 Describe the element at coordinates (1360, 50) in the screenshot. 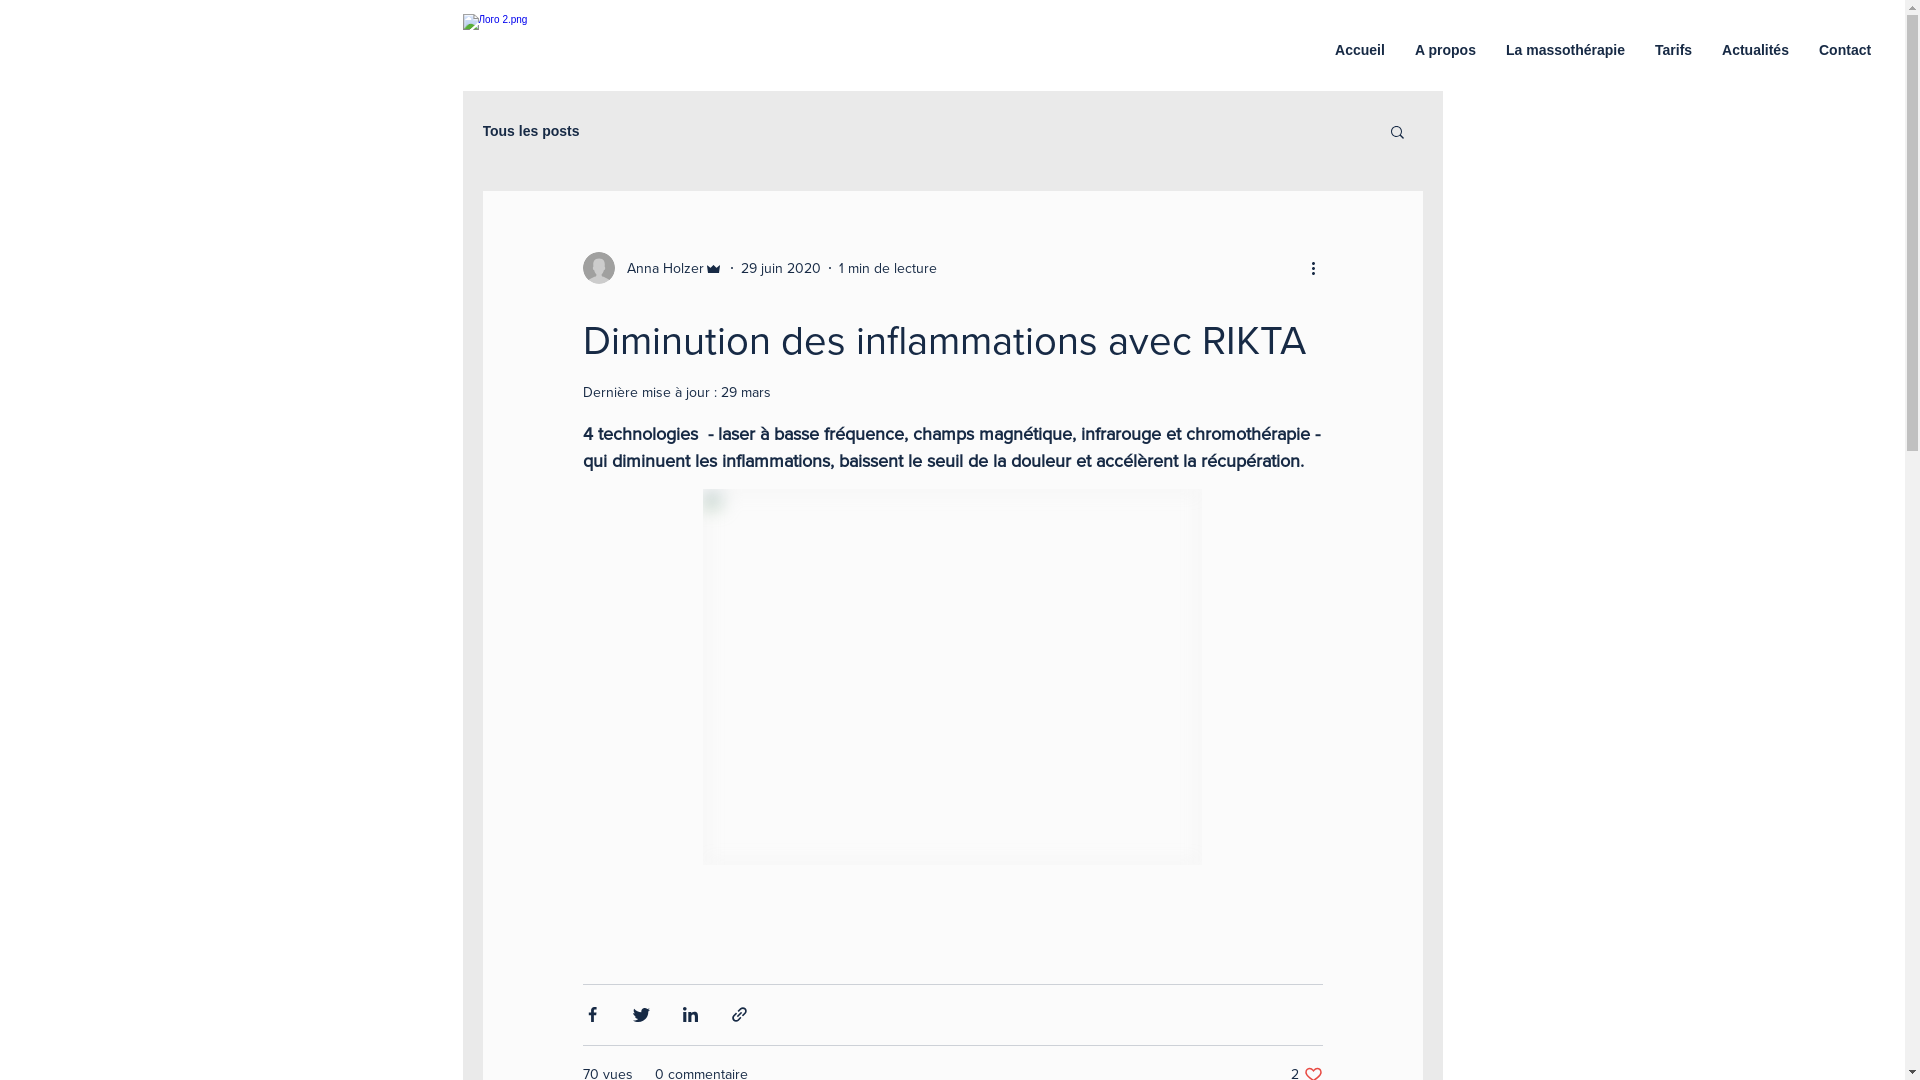

I see `Accueil` at that location.